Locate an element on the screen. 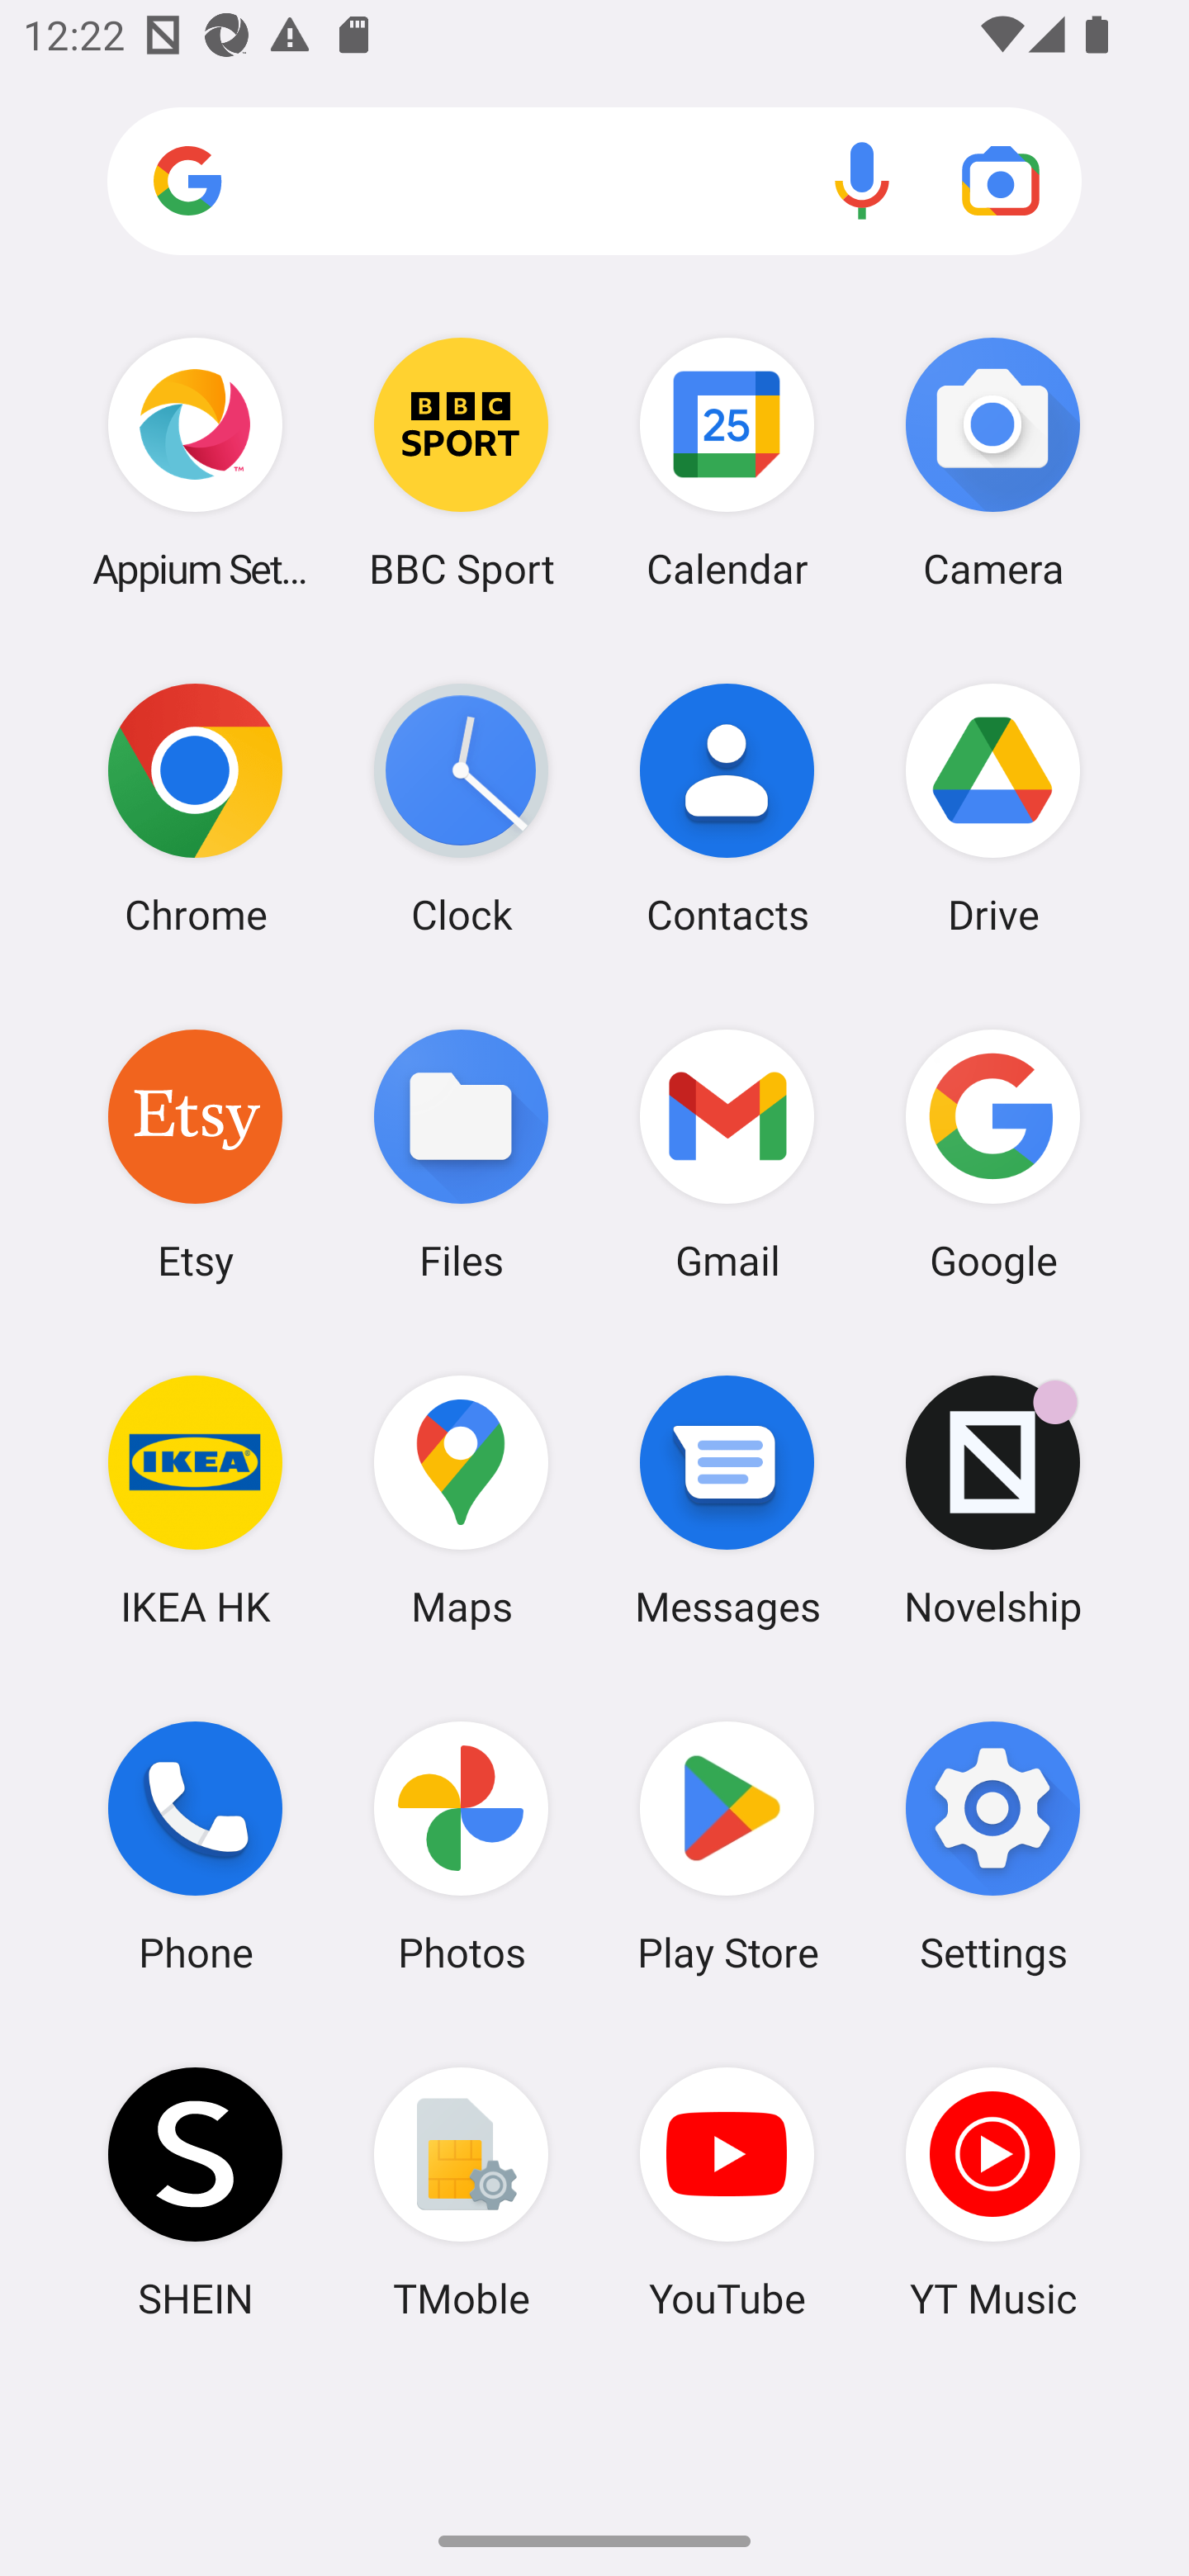 Image resolution: width=1189 pixels, height=2576 pixels. Camera is located at coordinates (992, 462).